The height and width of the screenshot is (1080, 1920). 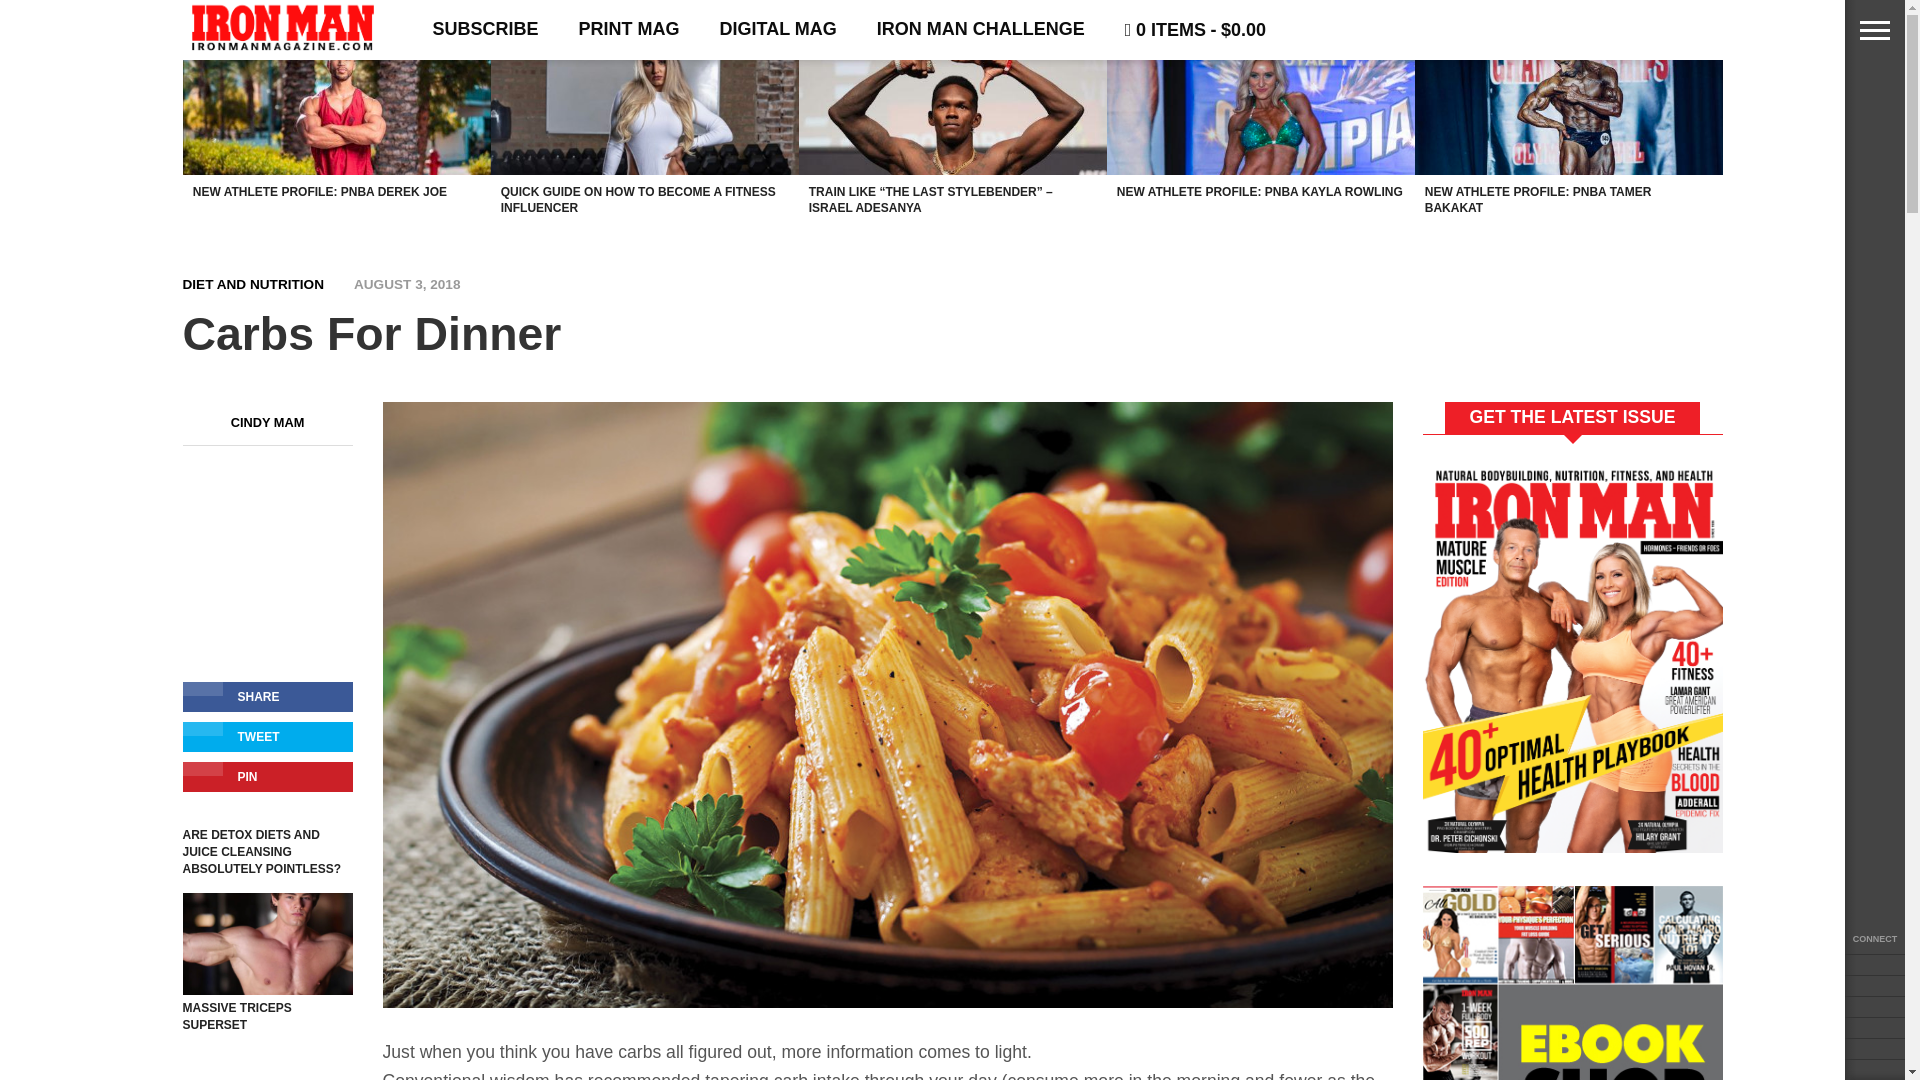 What do you see at coordinates (268, 422) in the screenshot?
I see `Posts by Cindy Mam` at bounding box center [268, 422].